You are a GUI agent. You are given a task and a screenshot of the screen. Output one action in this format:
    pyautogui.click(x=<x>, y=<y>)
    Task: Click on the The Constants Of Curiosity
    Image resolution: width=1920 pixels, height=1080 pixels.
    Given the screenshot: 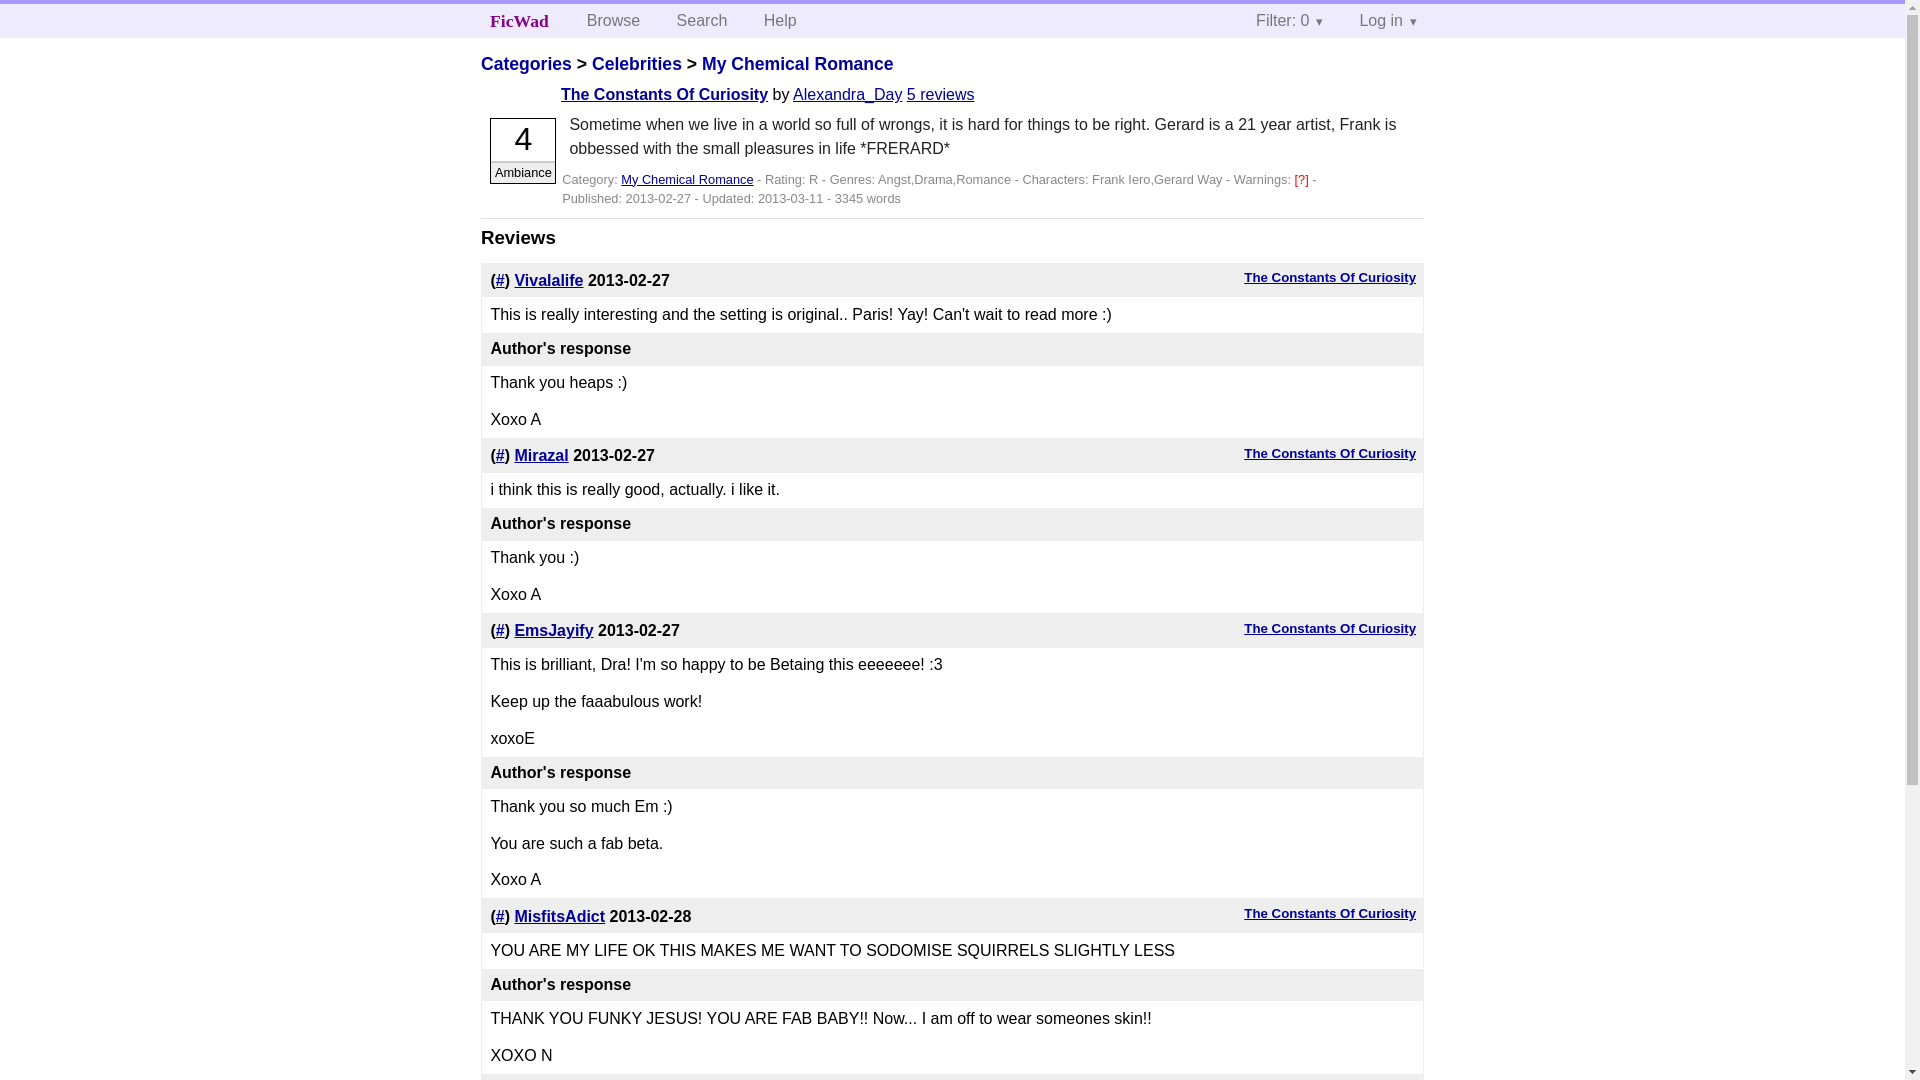 What is the action you would take?
    pyautogui.click(x=1330, y=454)
    